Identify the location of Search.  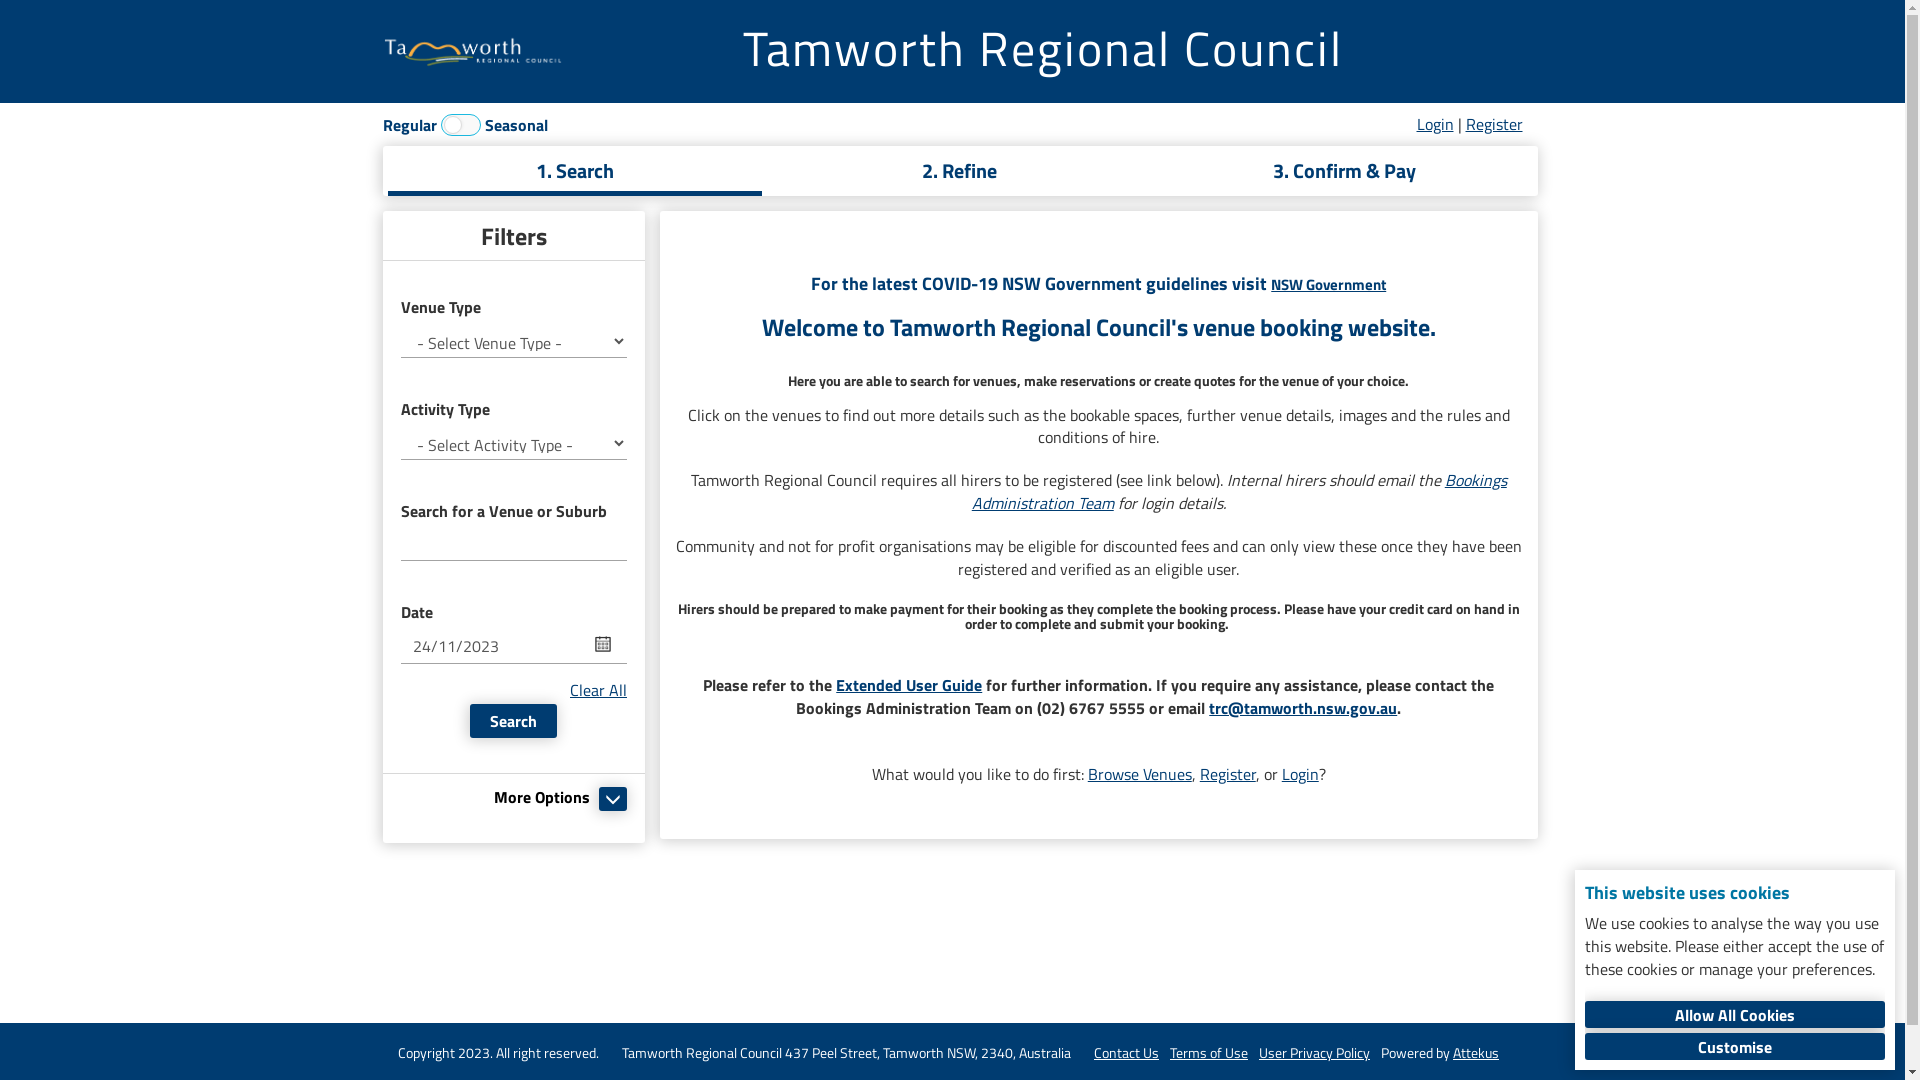
(514, 721).